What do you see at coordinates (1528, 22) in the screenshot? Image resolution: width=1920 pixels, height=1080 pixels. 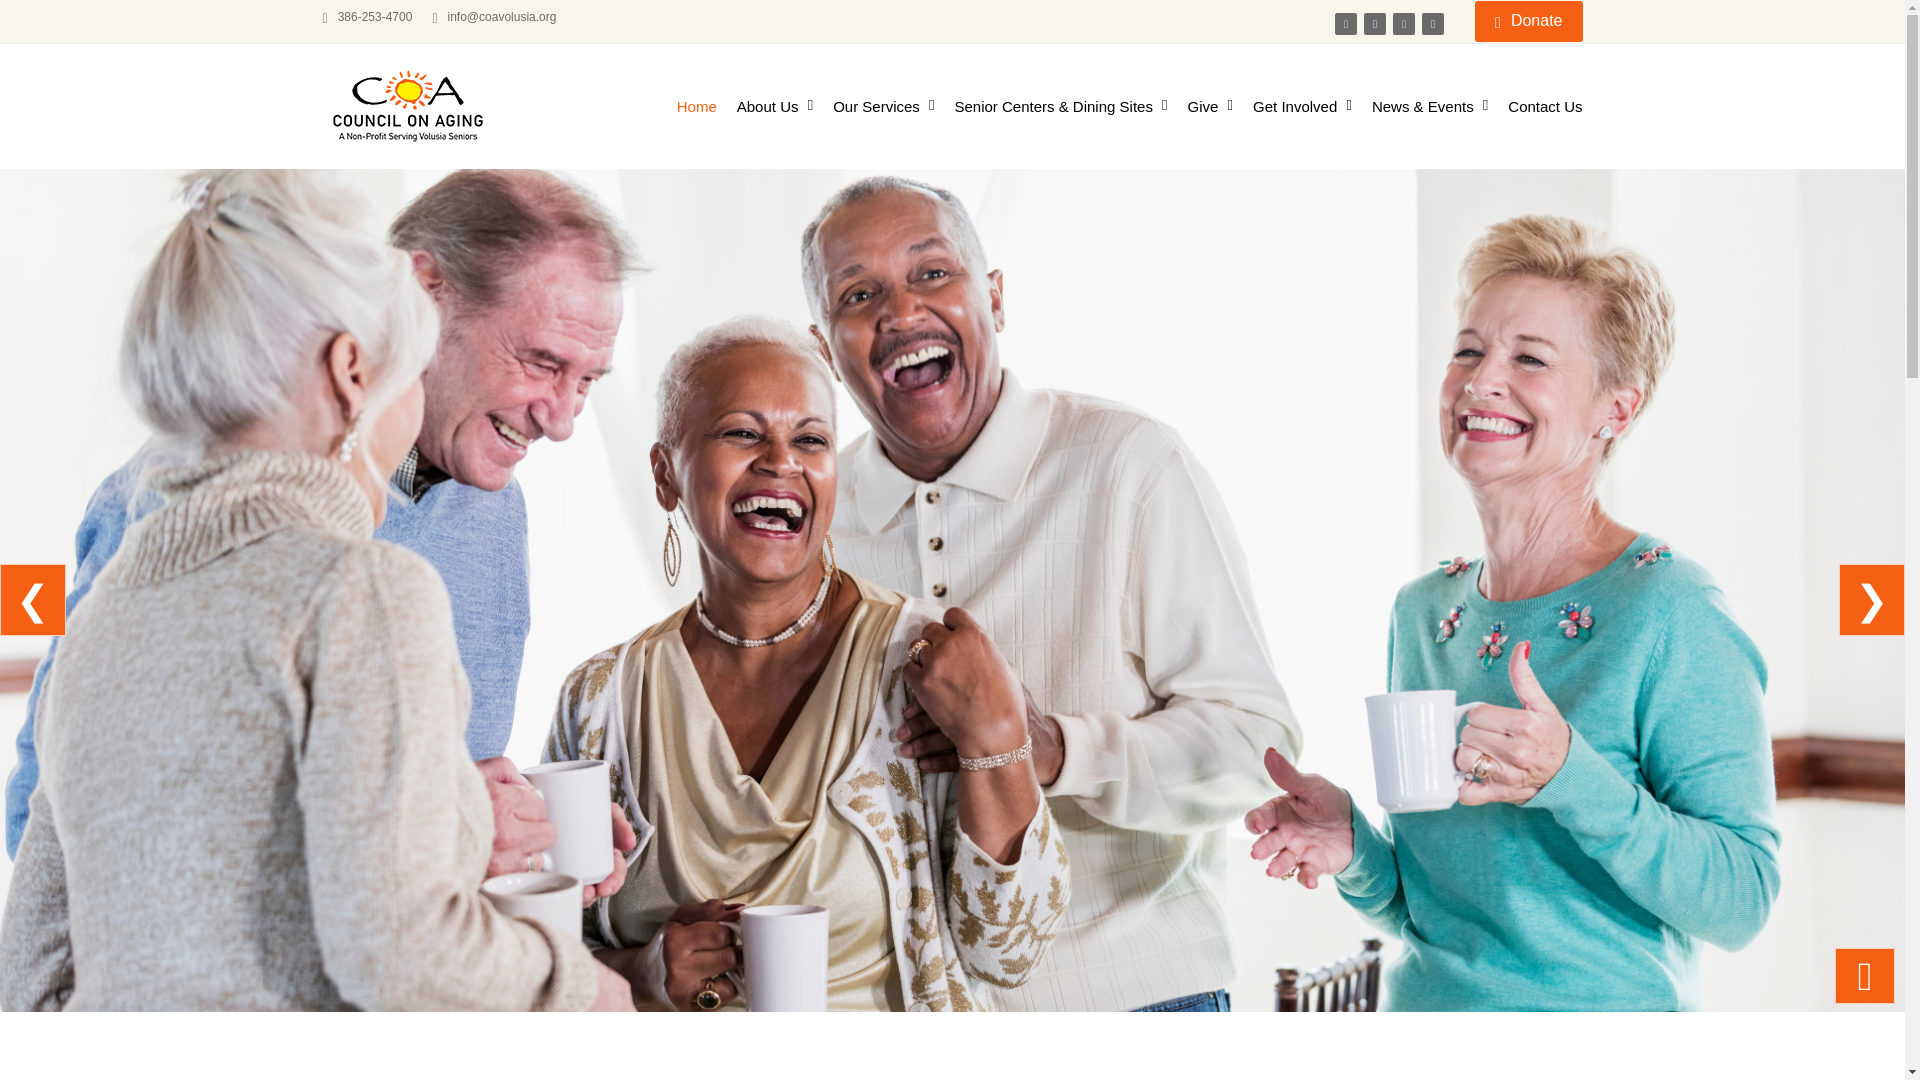 I see `Donate` at bounding box center [1528, 22].